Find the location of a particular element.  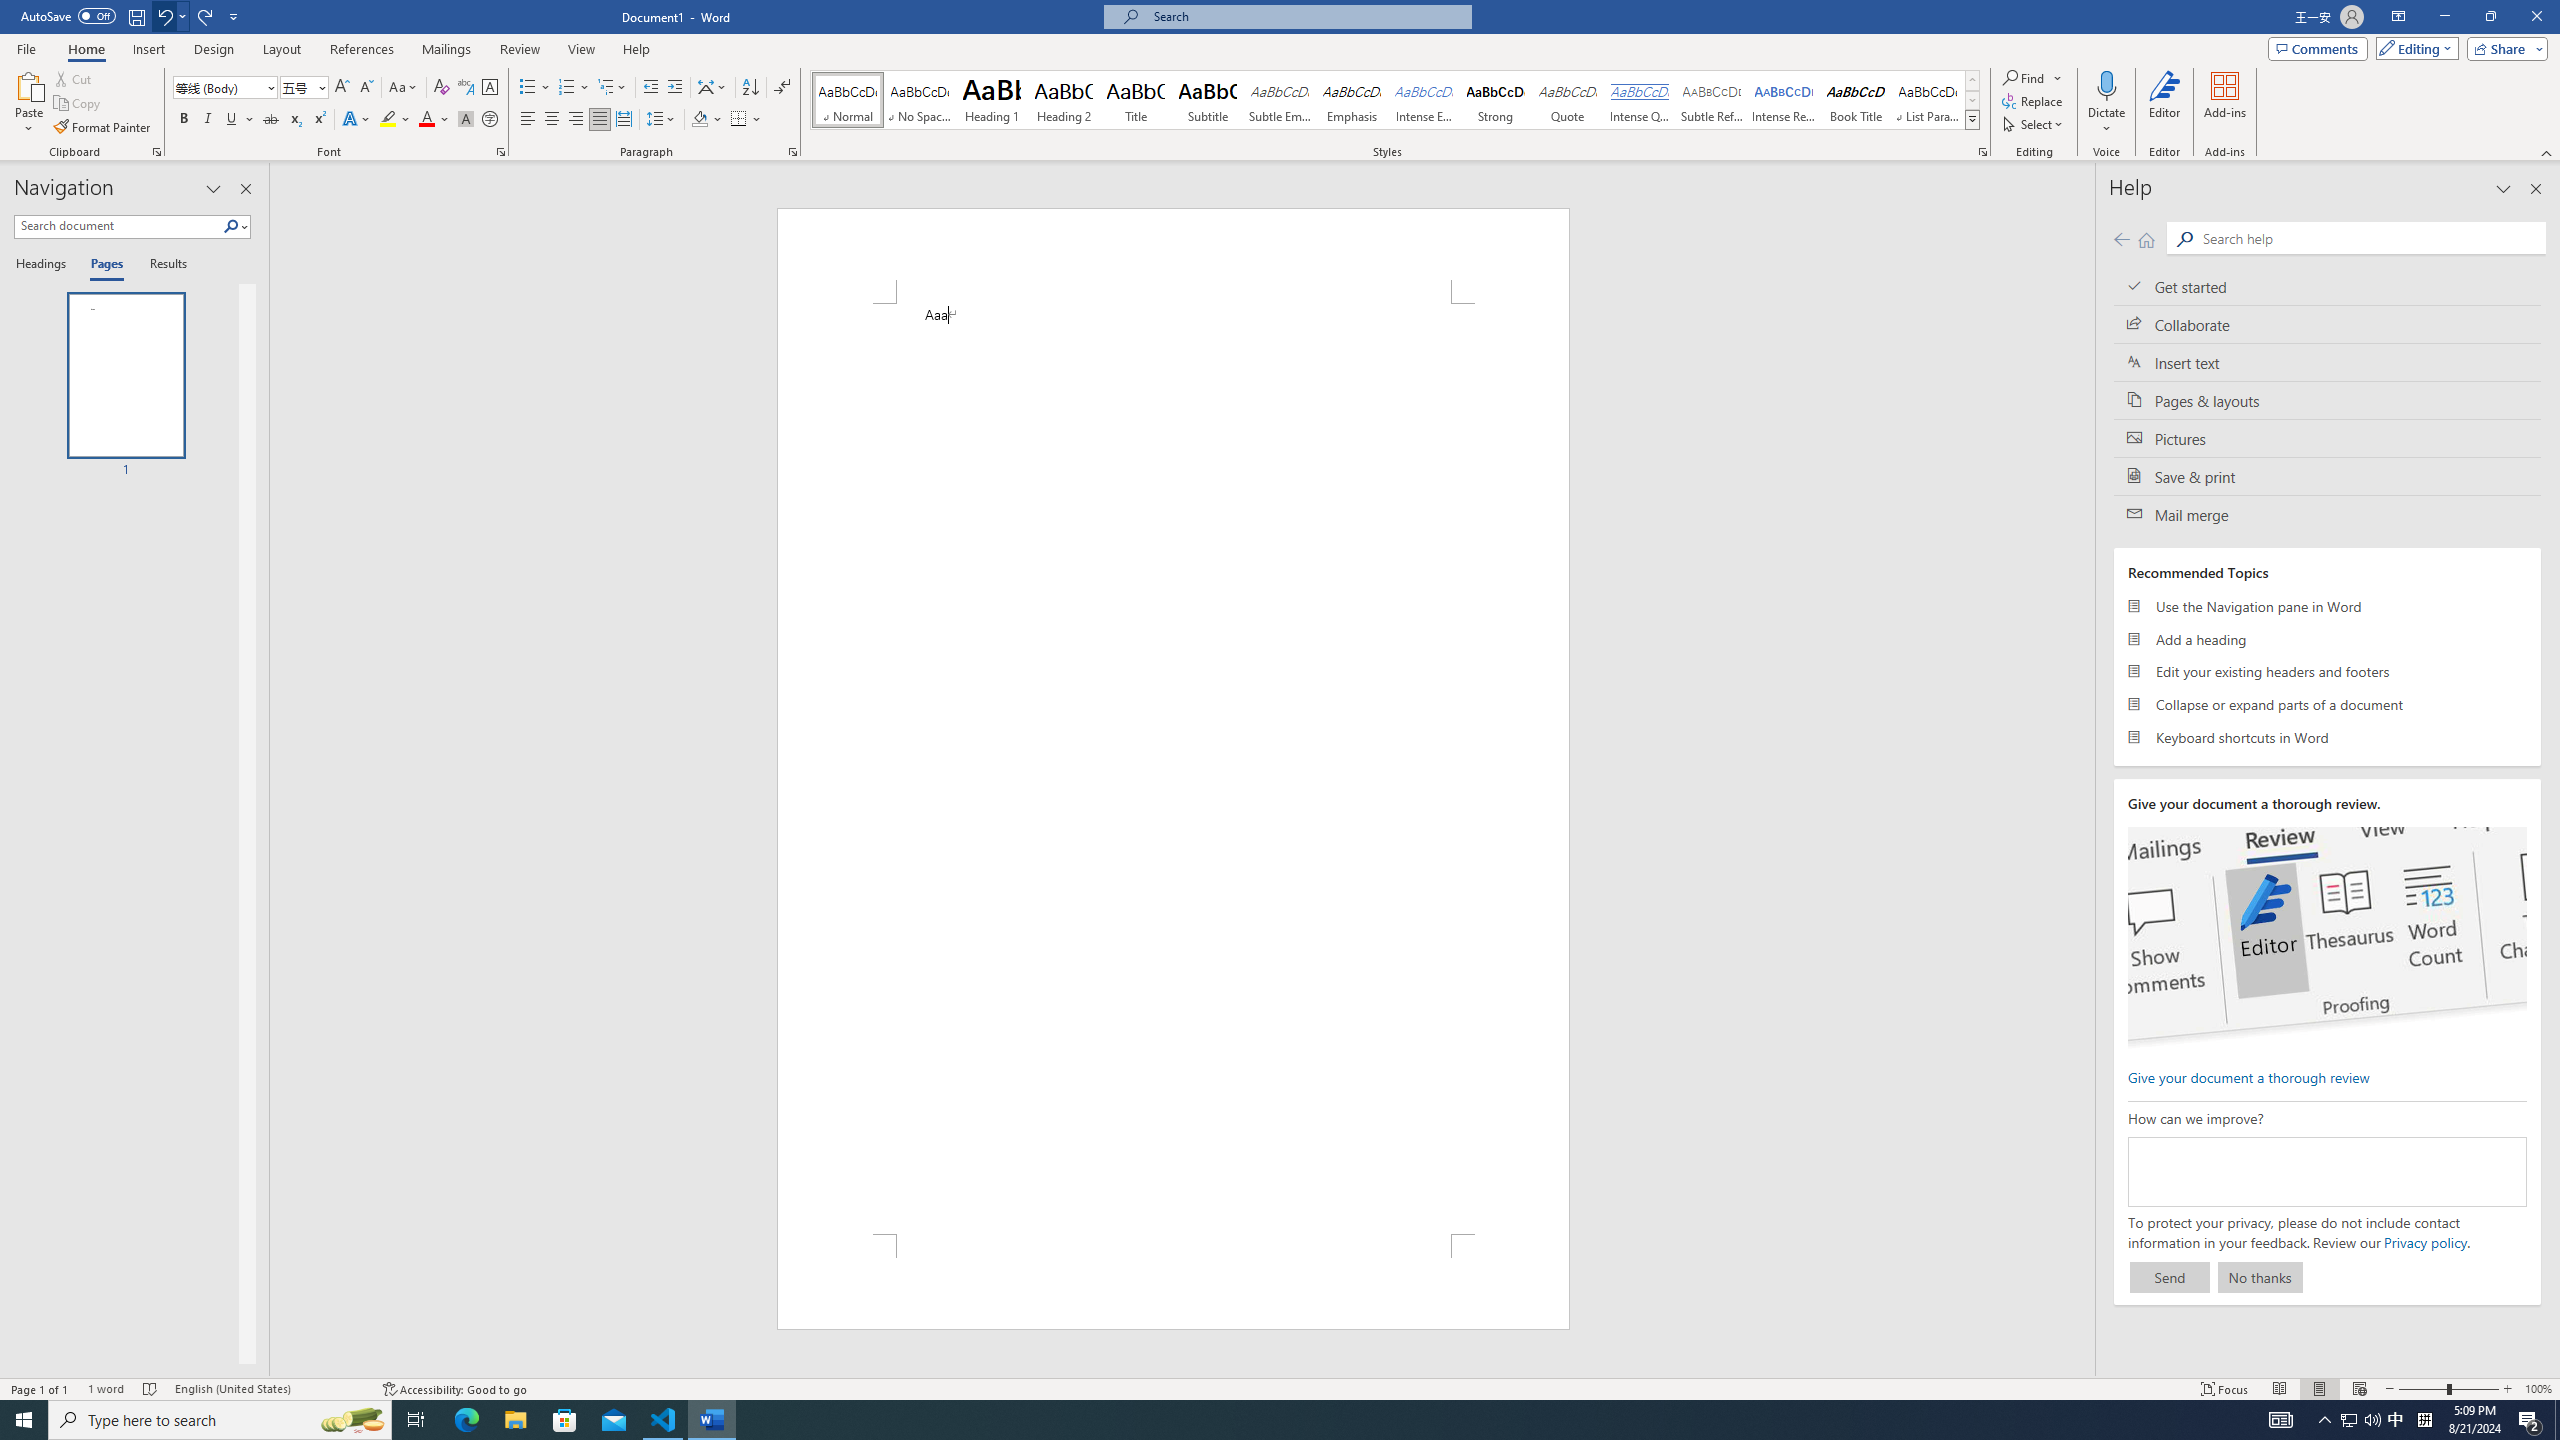

No thanks is located at coordinates (2260, 1277).